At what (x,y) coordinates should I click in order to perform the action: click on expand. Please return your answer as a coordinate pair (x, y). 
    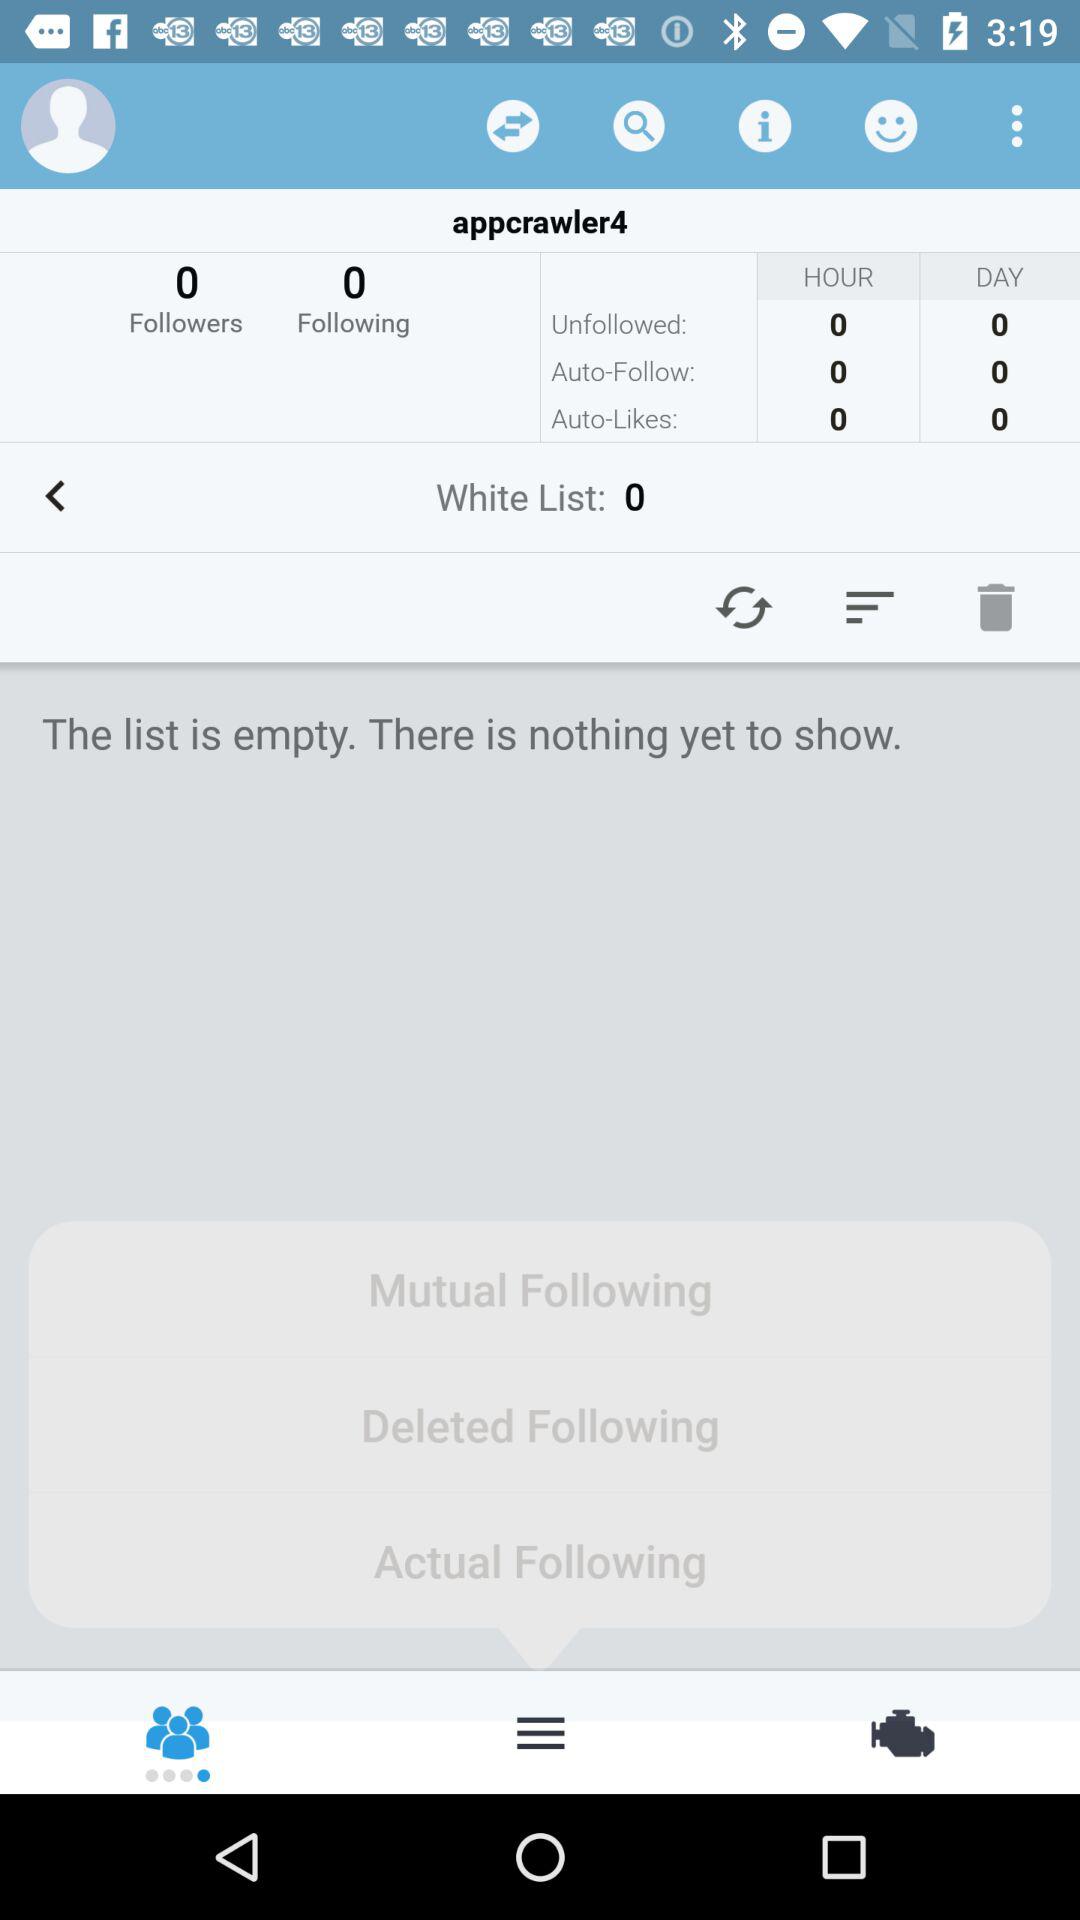
    Looking at the image, I should click on (513, 126).